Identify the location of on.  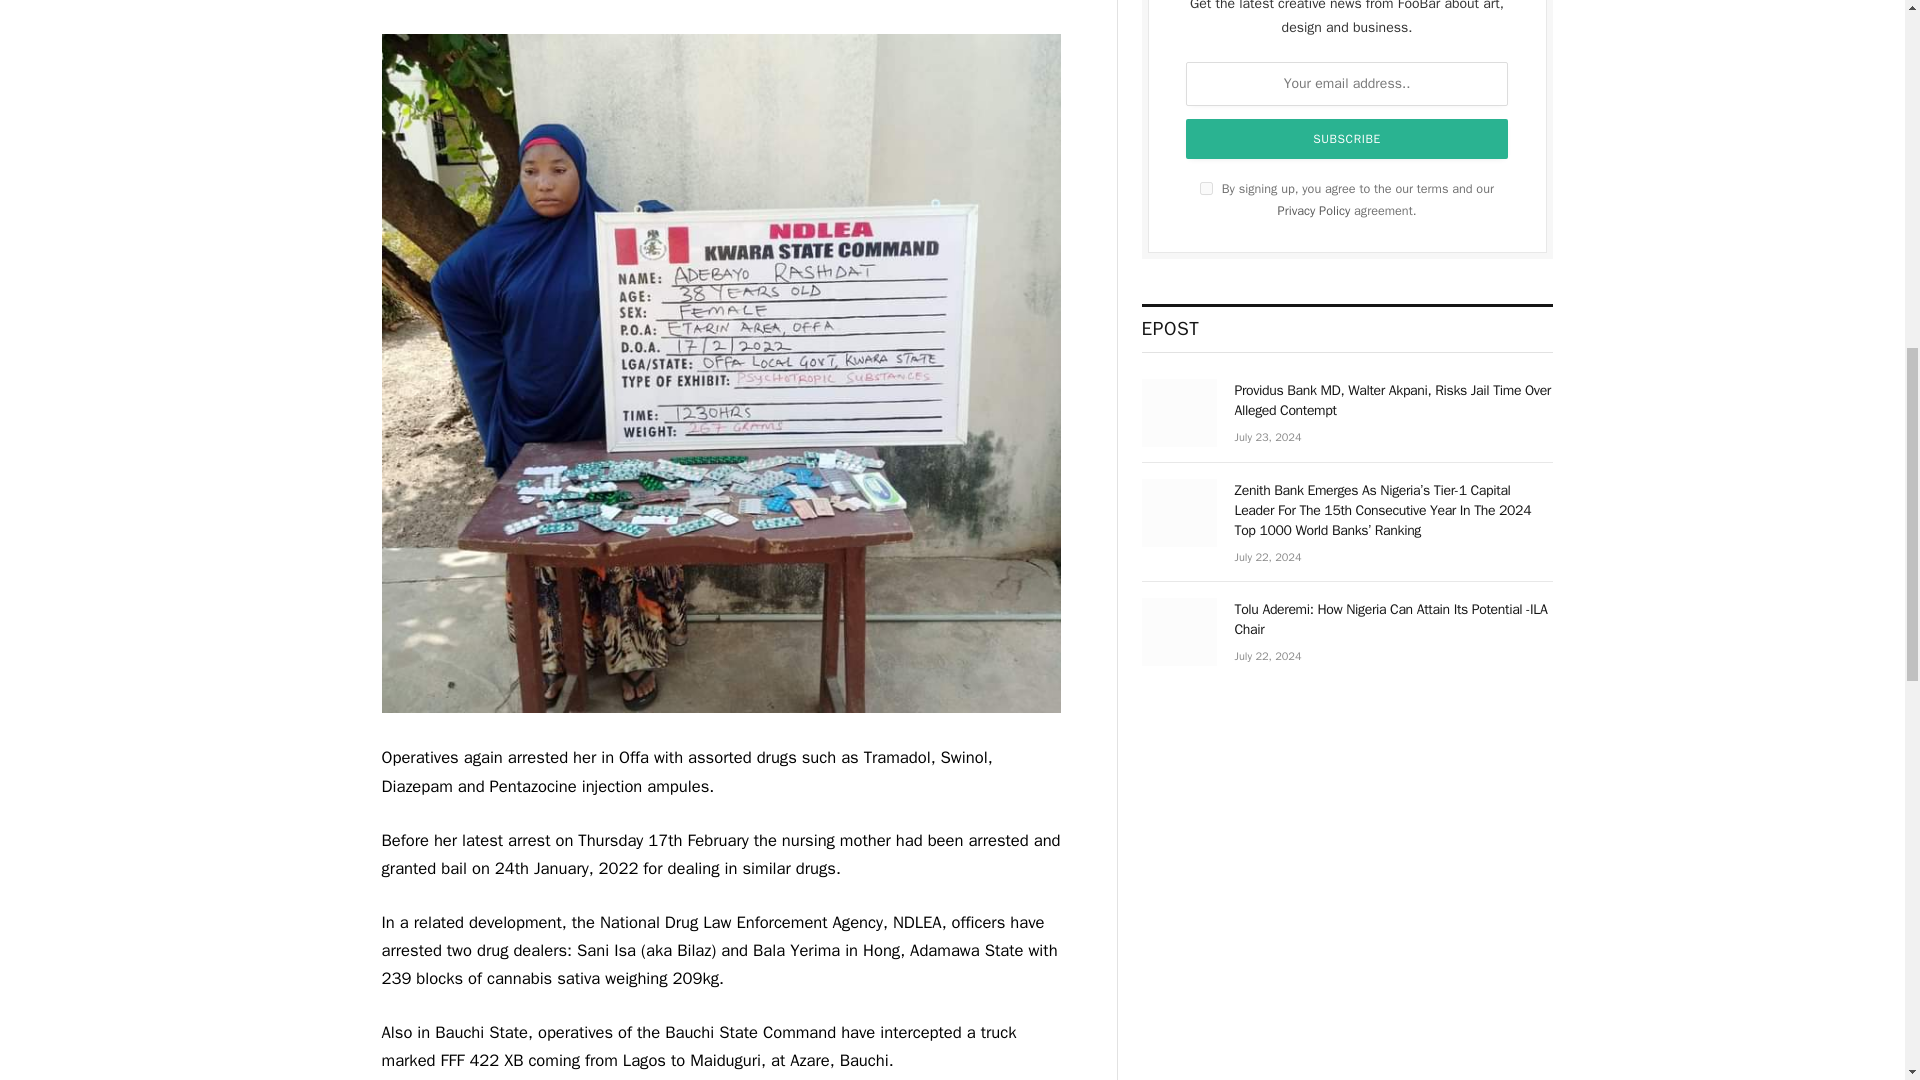
(1206, 188).